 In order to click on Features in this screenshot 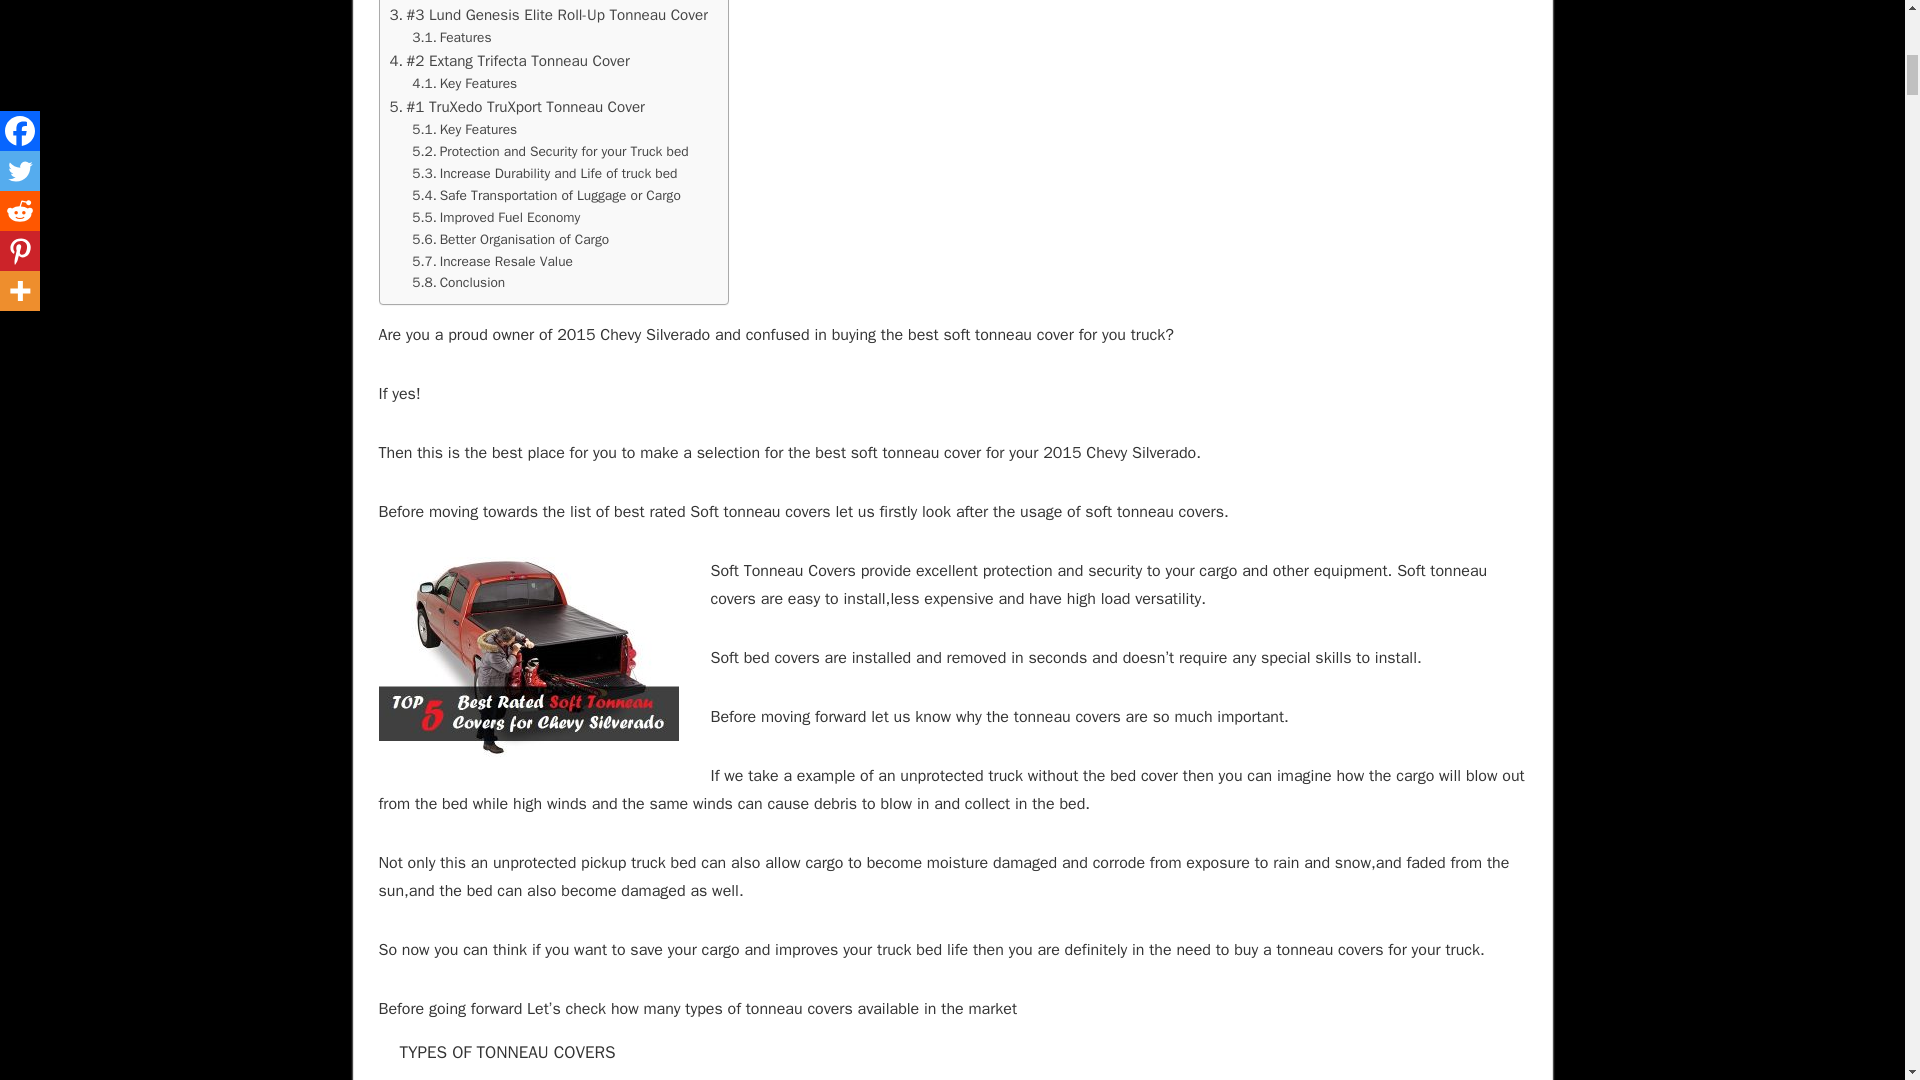, I will do `click(452, 2)`.